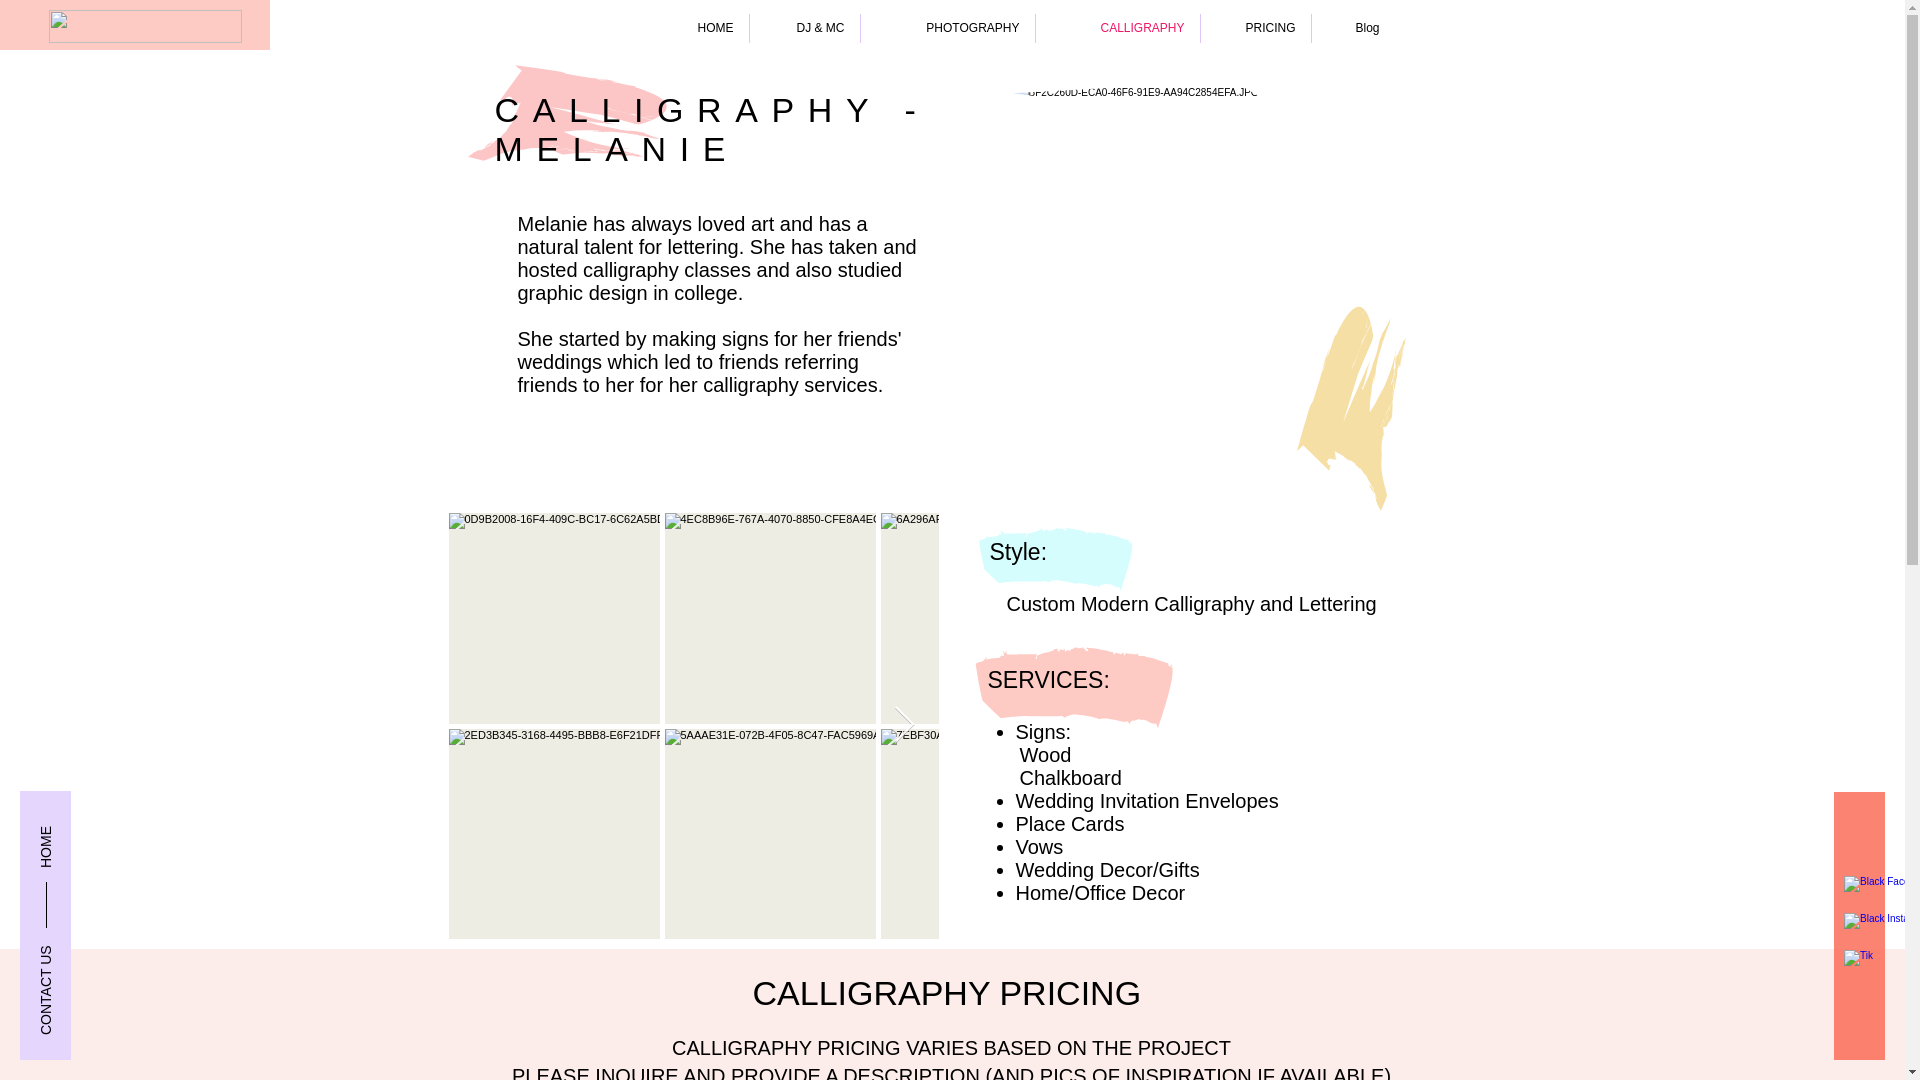 The height and width of the screenshot is (1080, 1920). What do you see at coordinates (77, 959) in the screenshot?
I see `CONTACT US` at bounding box center [77, 959].